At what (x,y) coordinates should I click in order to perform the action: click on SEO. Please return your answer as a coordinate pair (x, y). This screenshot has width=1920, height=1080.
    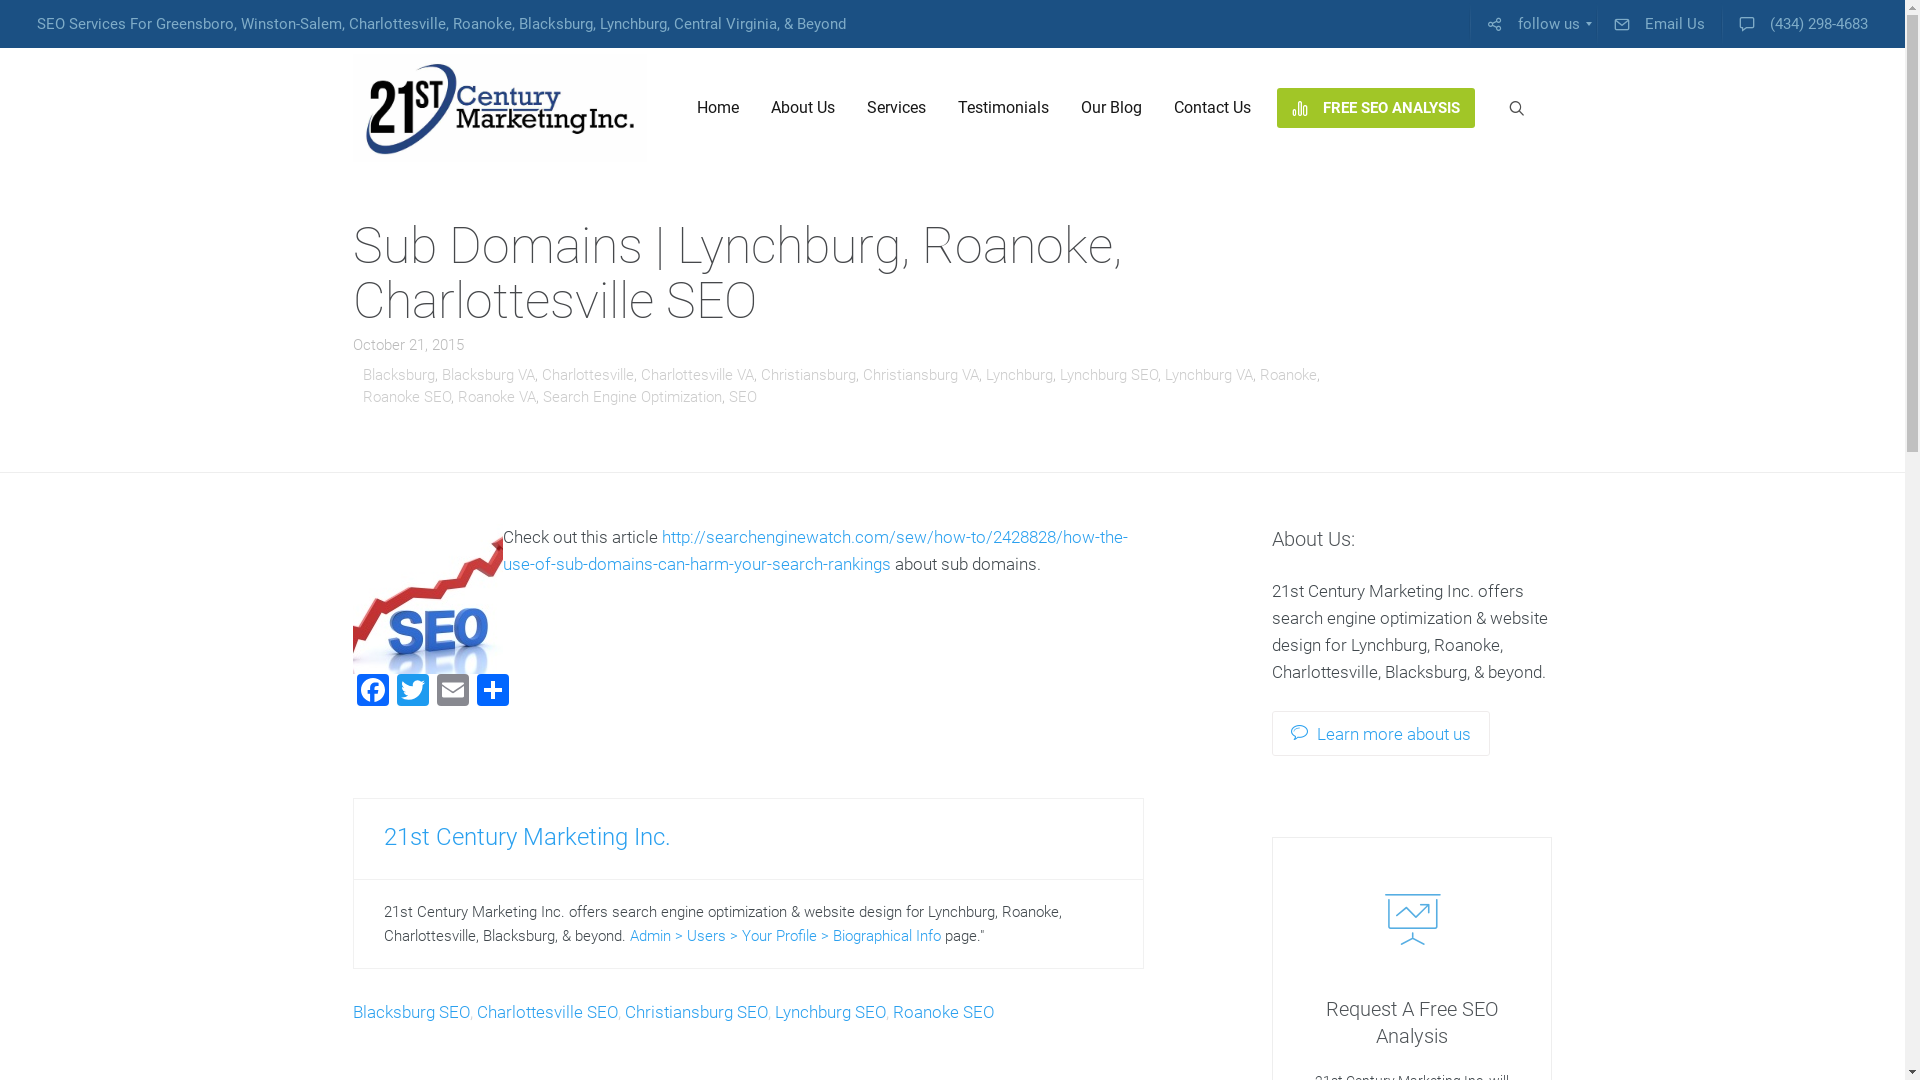
    Looking at the image, I should click on (742, 397).